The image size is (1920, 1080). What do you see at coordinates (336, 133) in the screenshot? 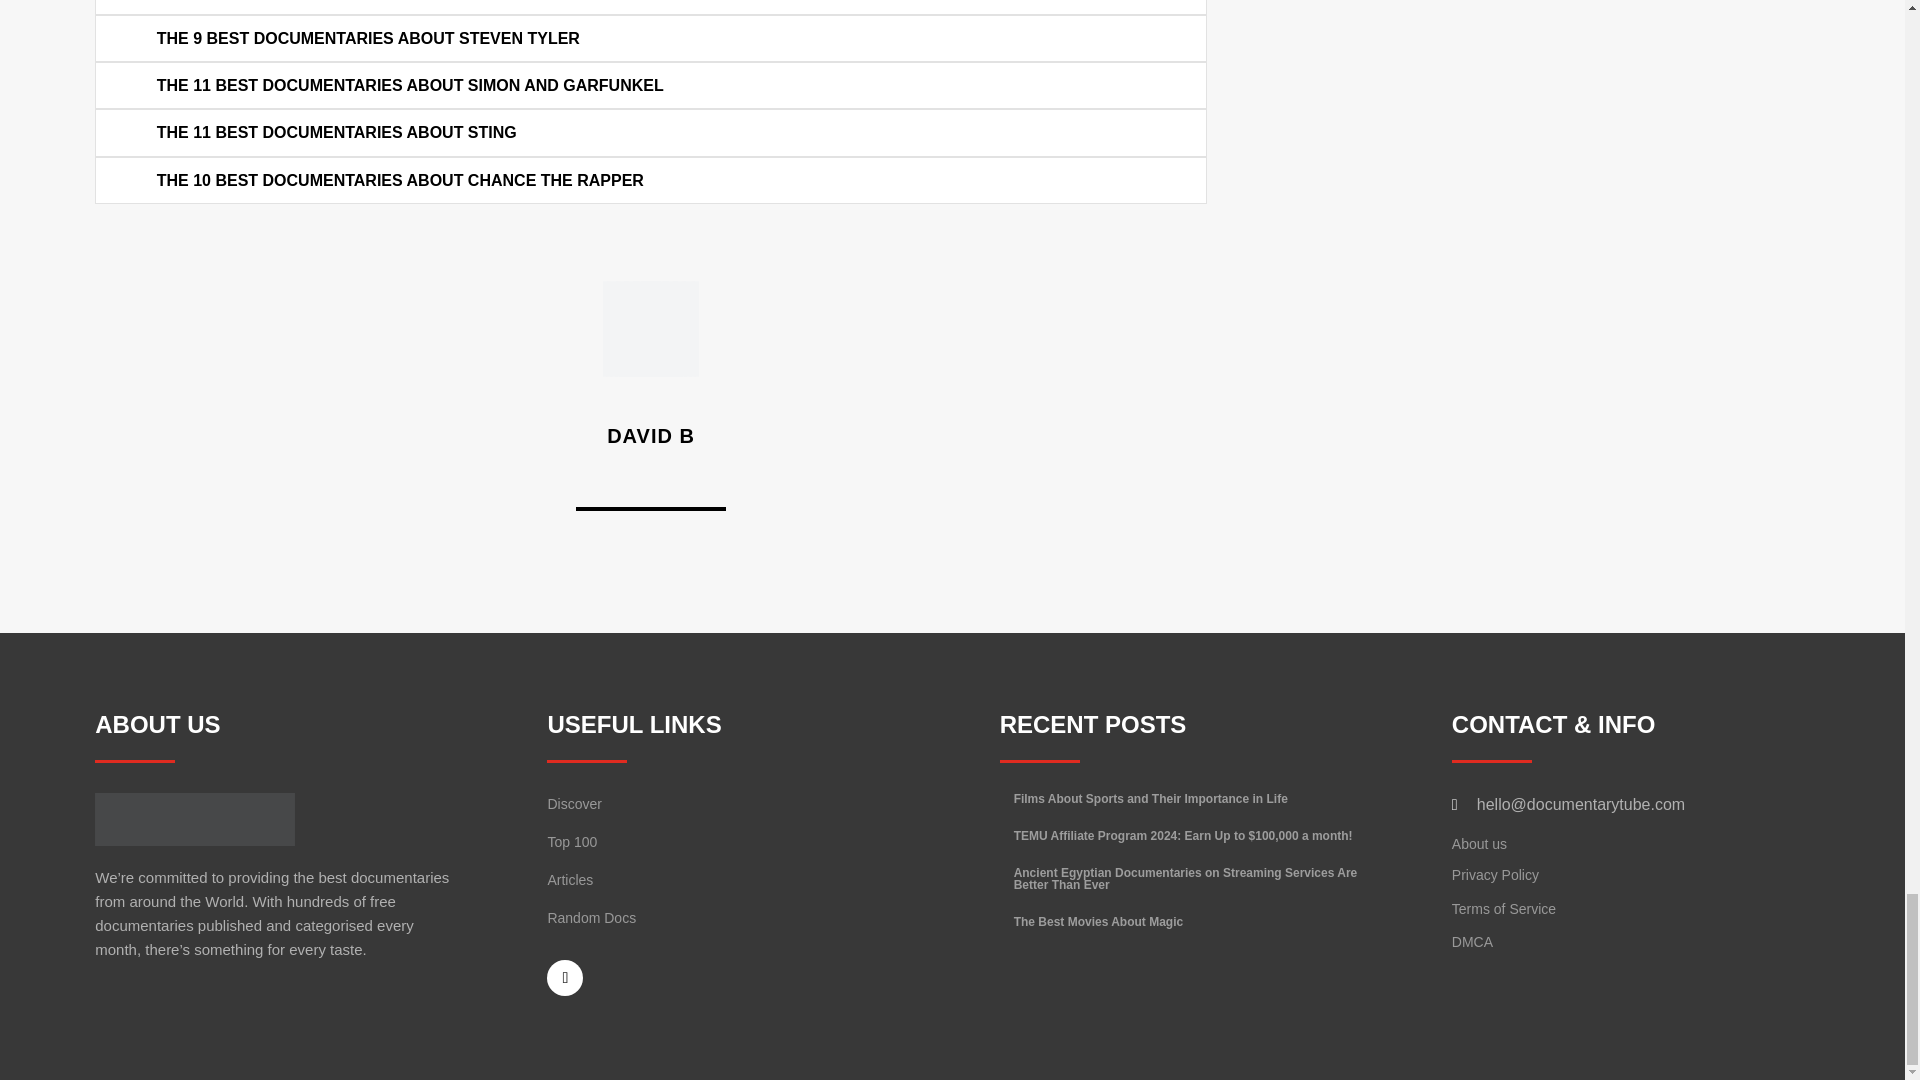
I see `THE 11 BEST DOCUMENTARIES ABOUT STING` at bounding box center [336, 133].